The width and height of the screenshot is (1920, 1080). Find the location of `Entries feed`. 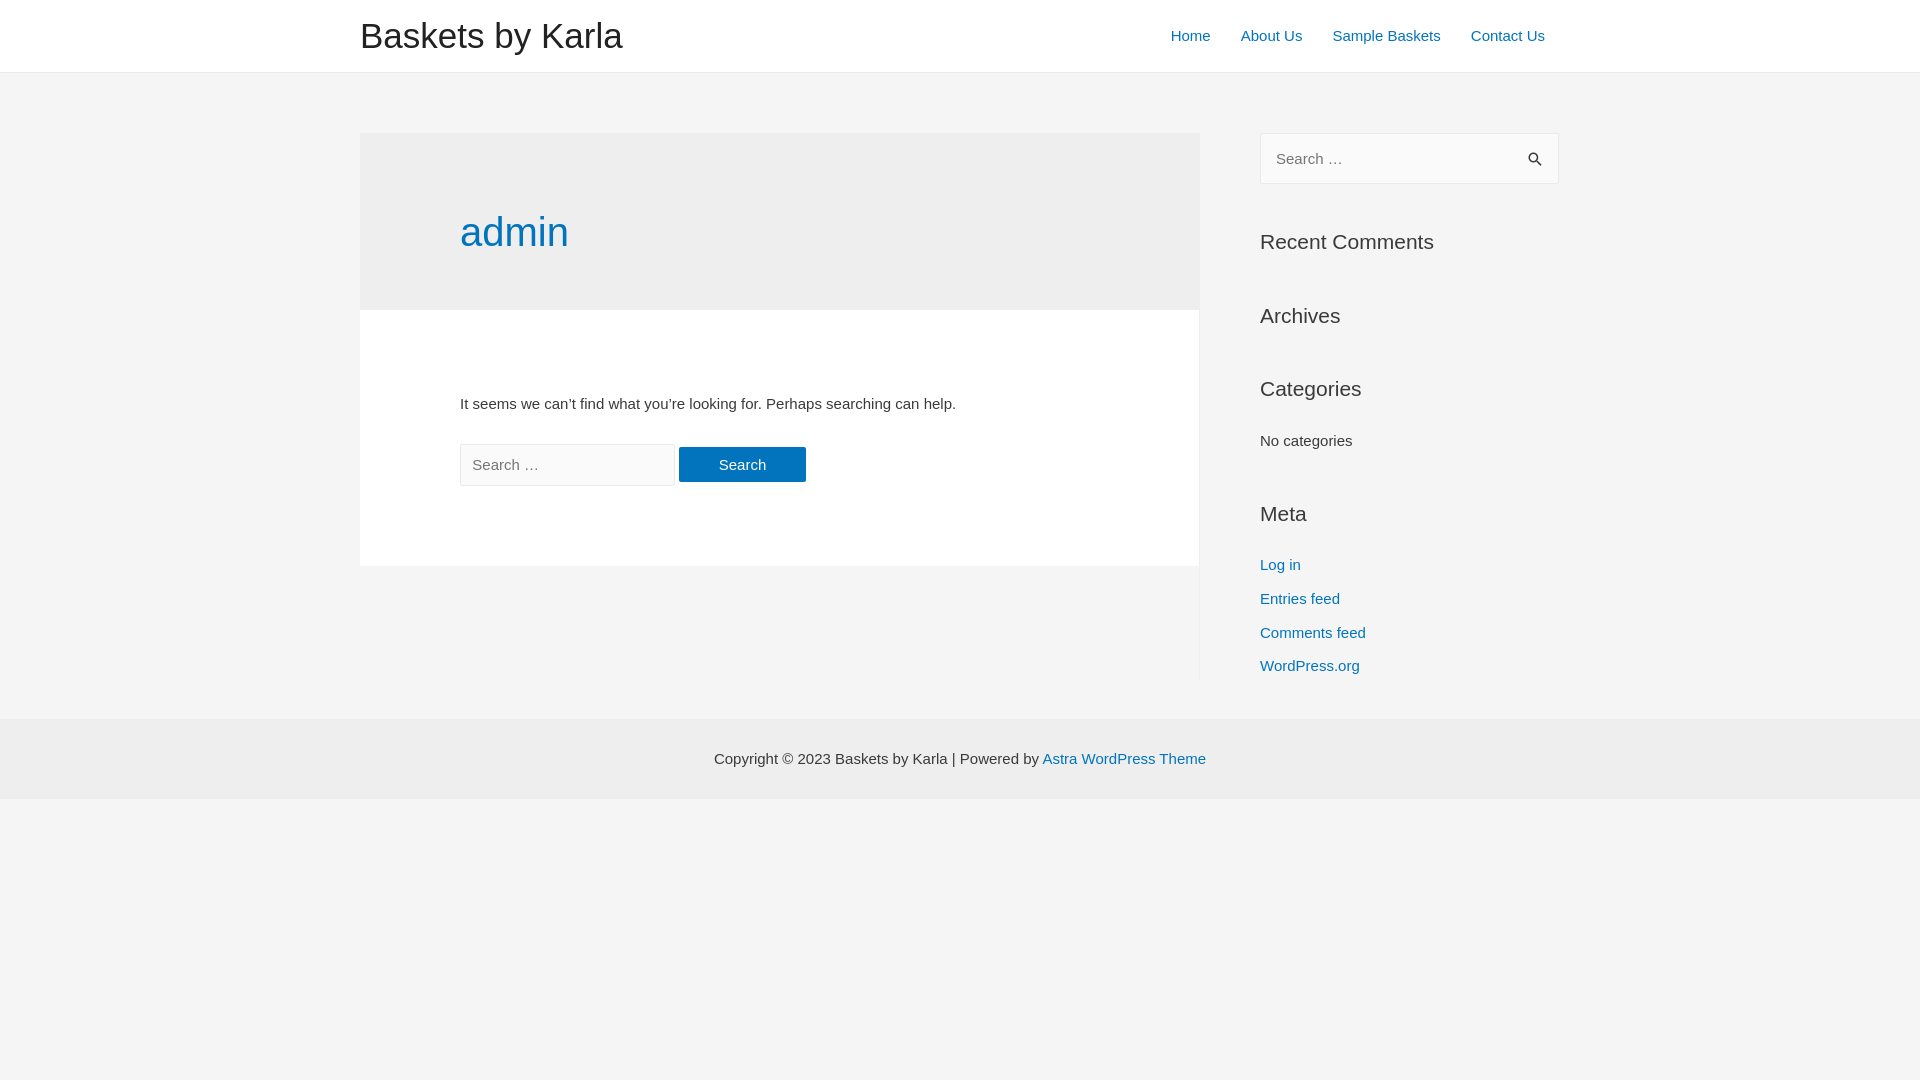

Entries feed is located at coordinates (1300, 598).